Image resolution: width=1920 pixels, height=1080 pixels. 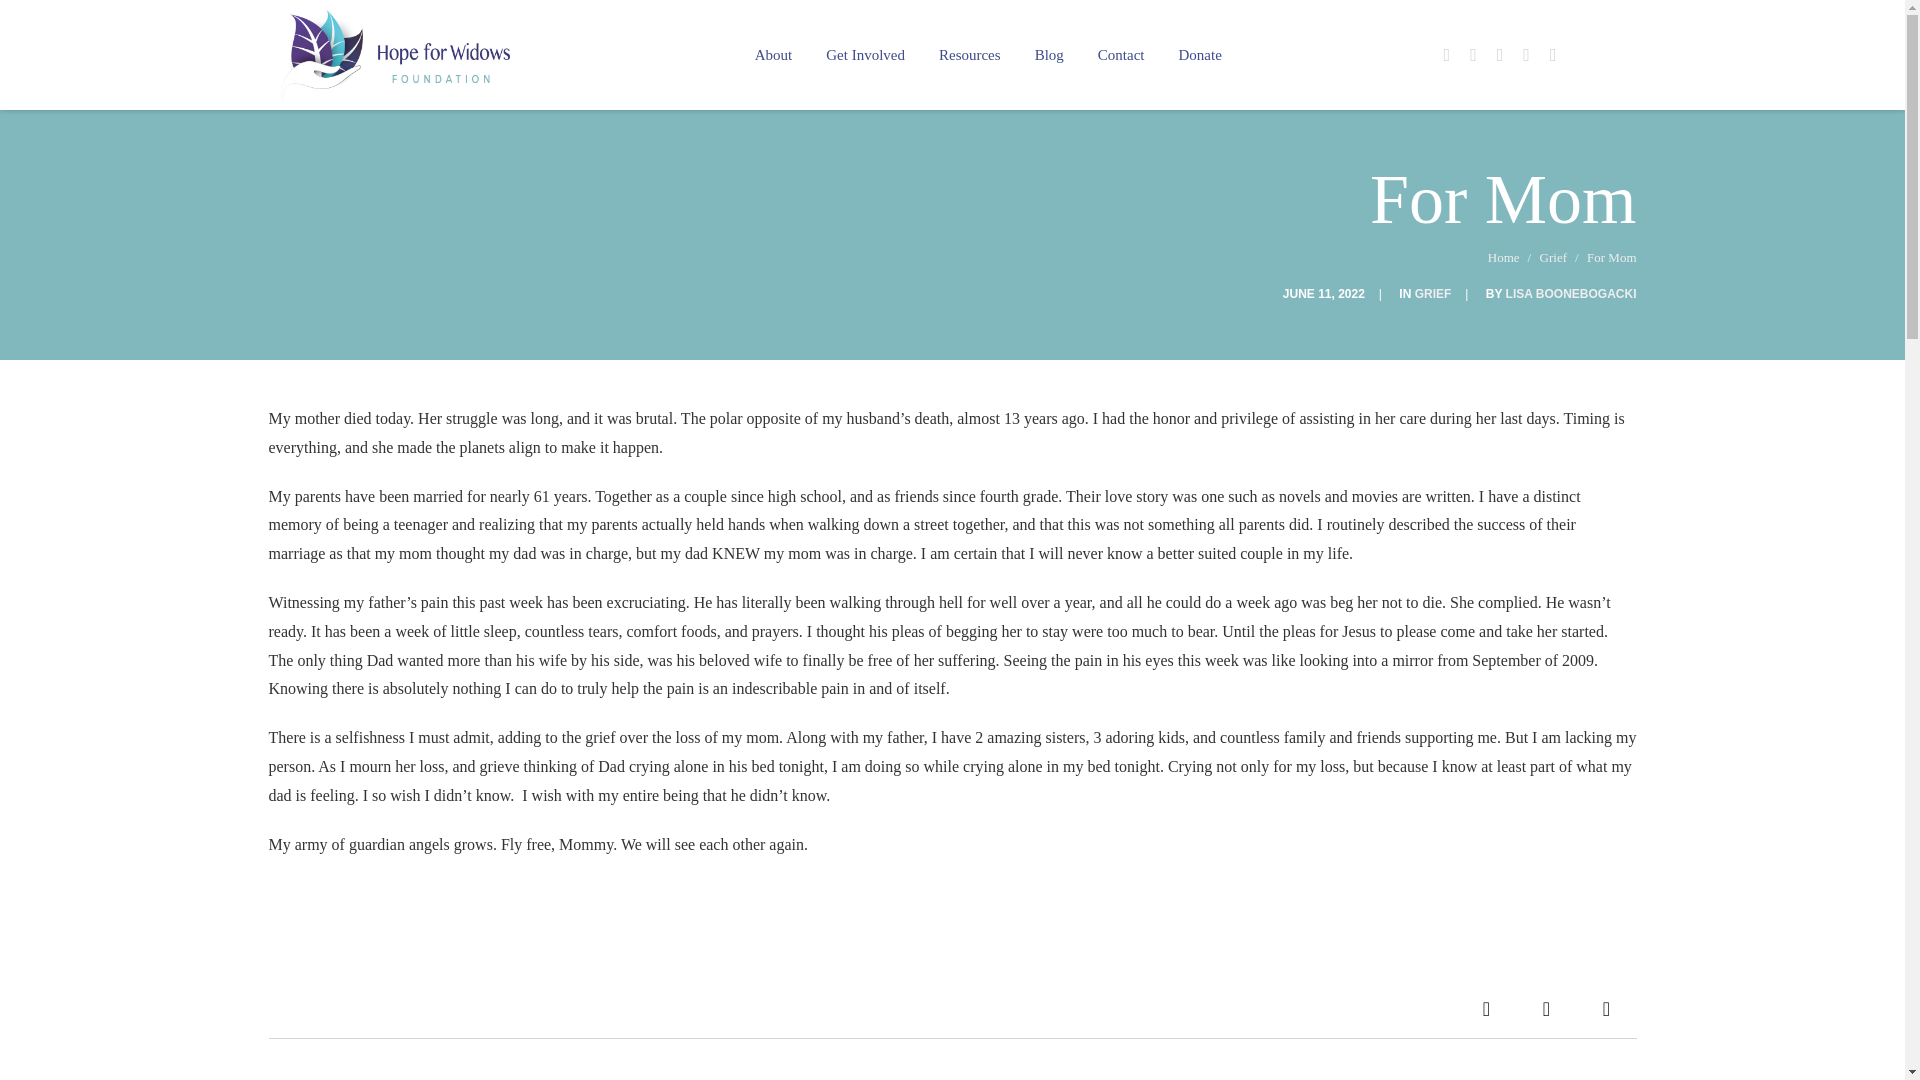 What do you see at coordinates (1486, 1008) in the screenshot?
I see `Share this.` at bounding box center [1486, 1008].